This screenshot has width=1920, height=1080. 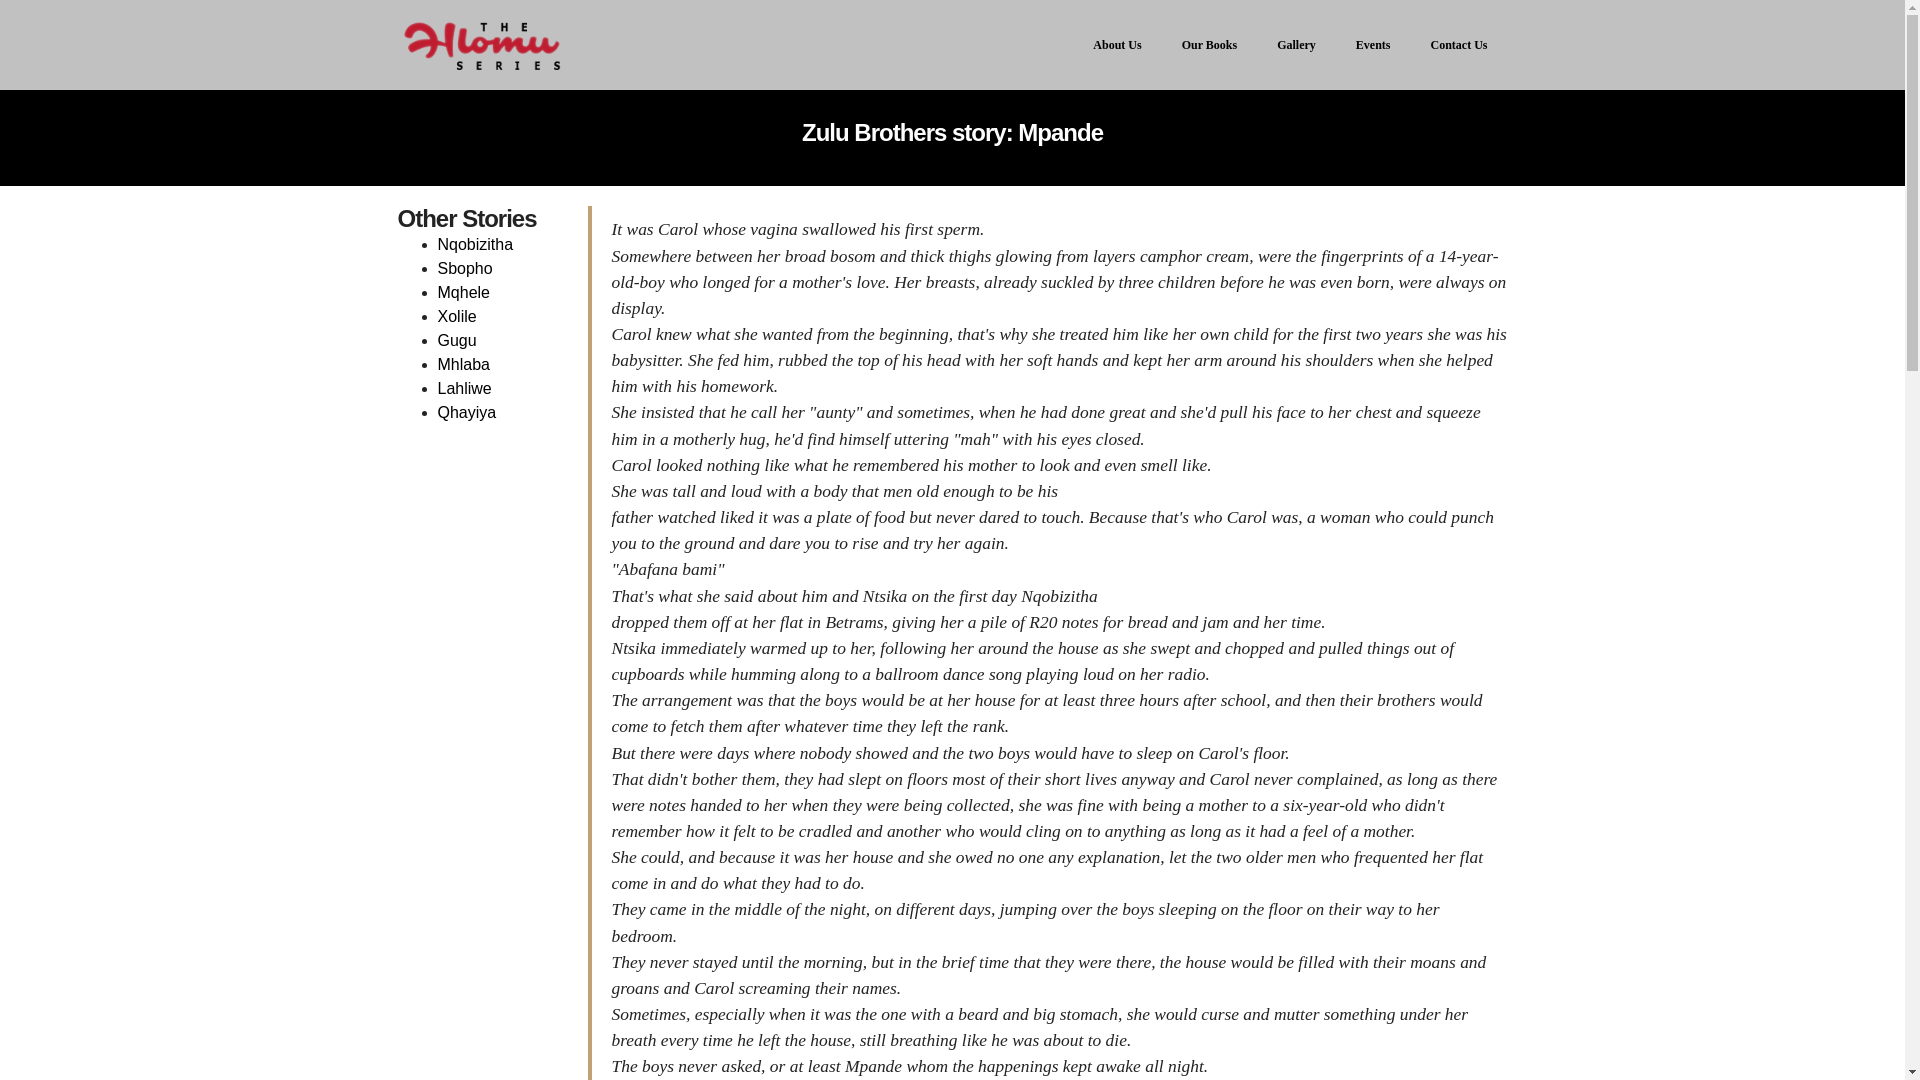 I want to click on Qhayiya, so click(x=467, y=412).